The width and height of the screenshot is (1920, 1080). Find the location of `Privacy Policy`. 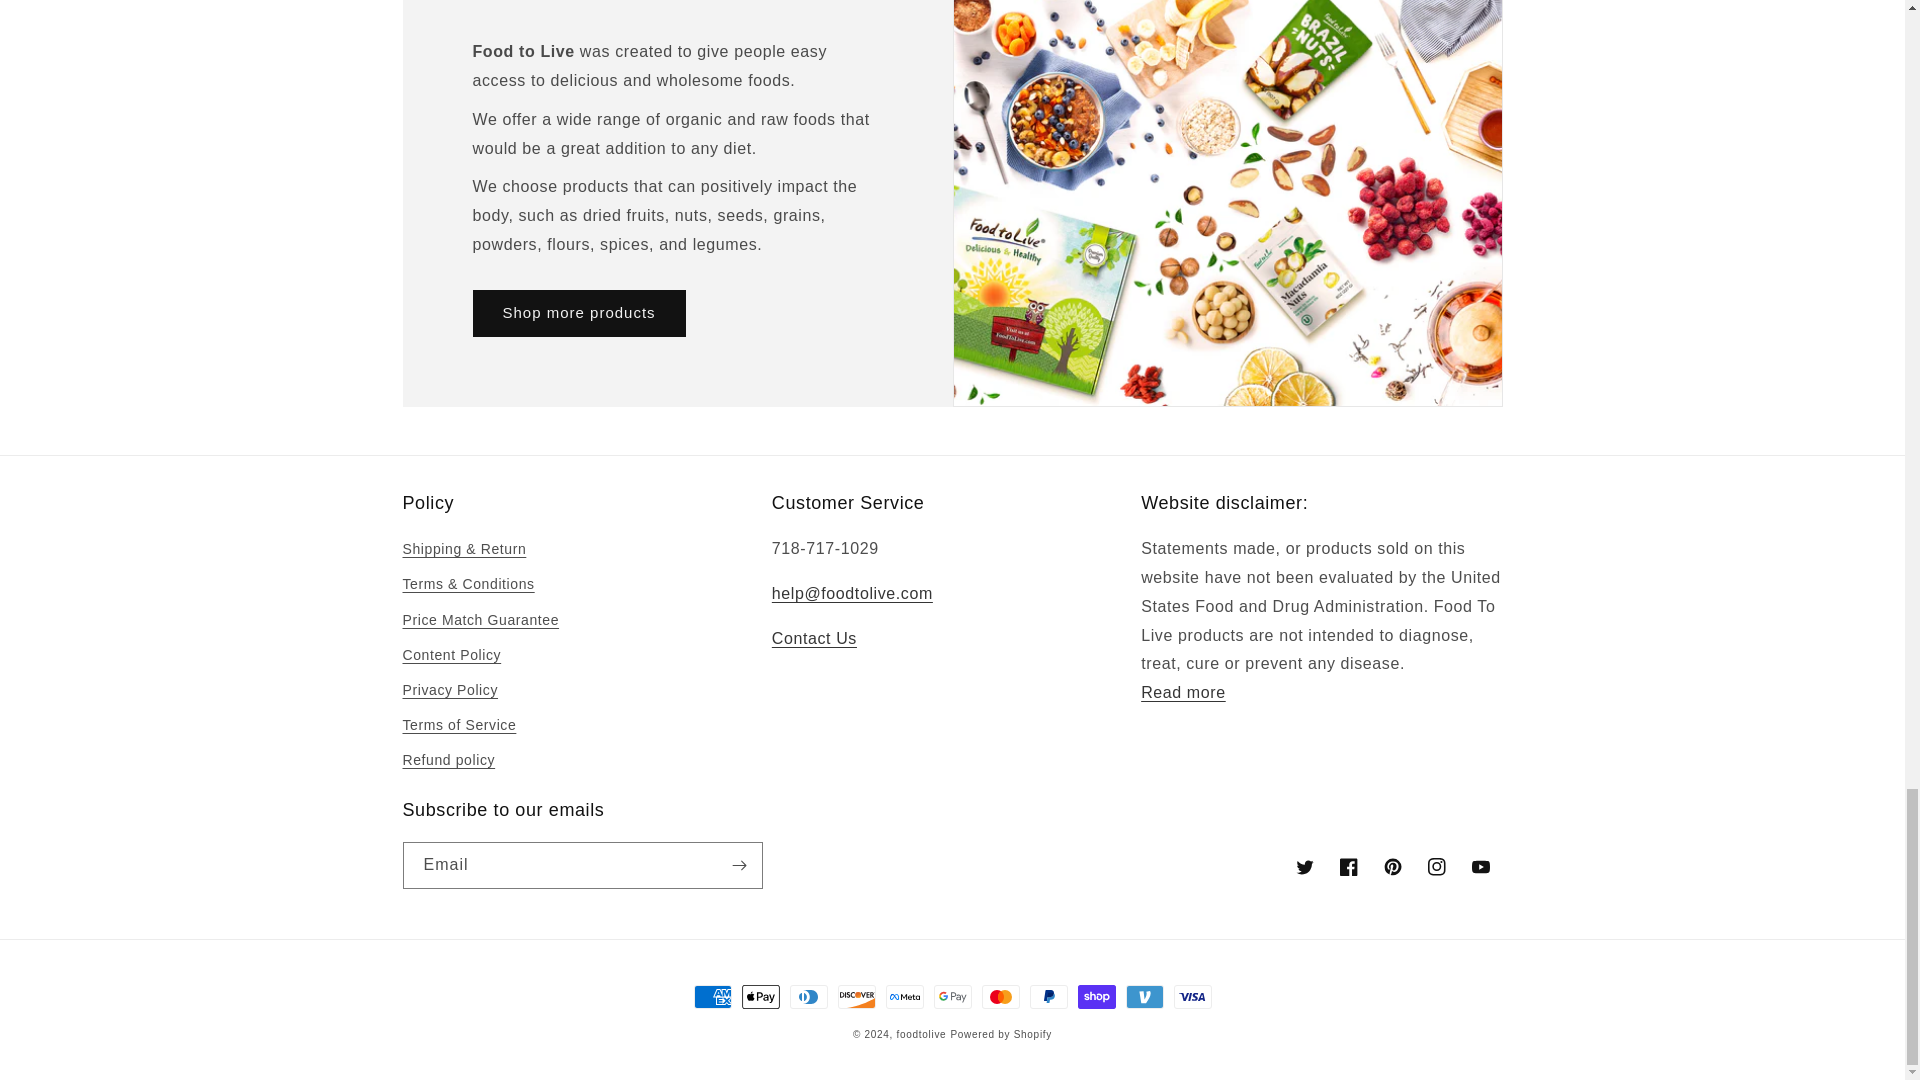

Privacy Policy is located at coordinates (1183, 692).